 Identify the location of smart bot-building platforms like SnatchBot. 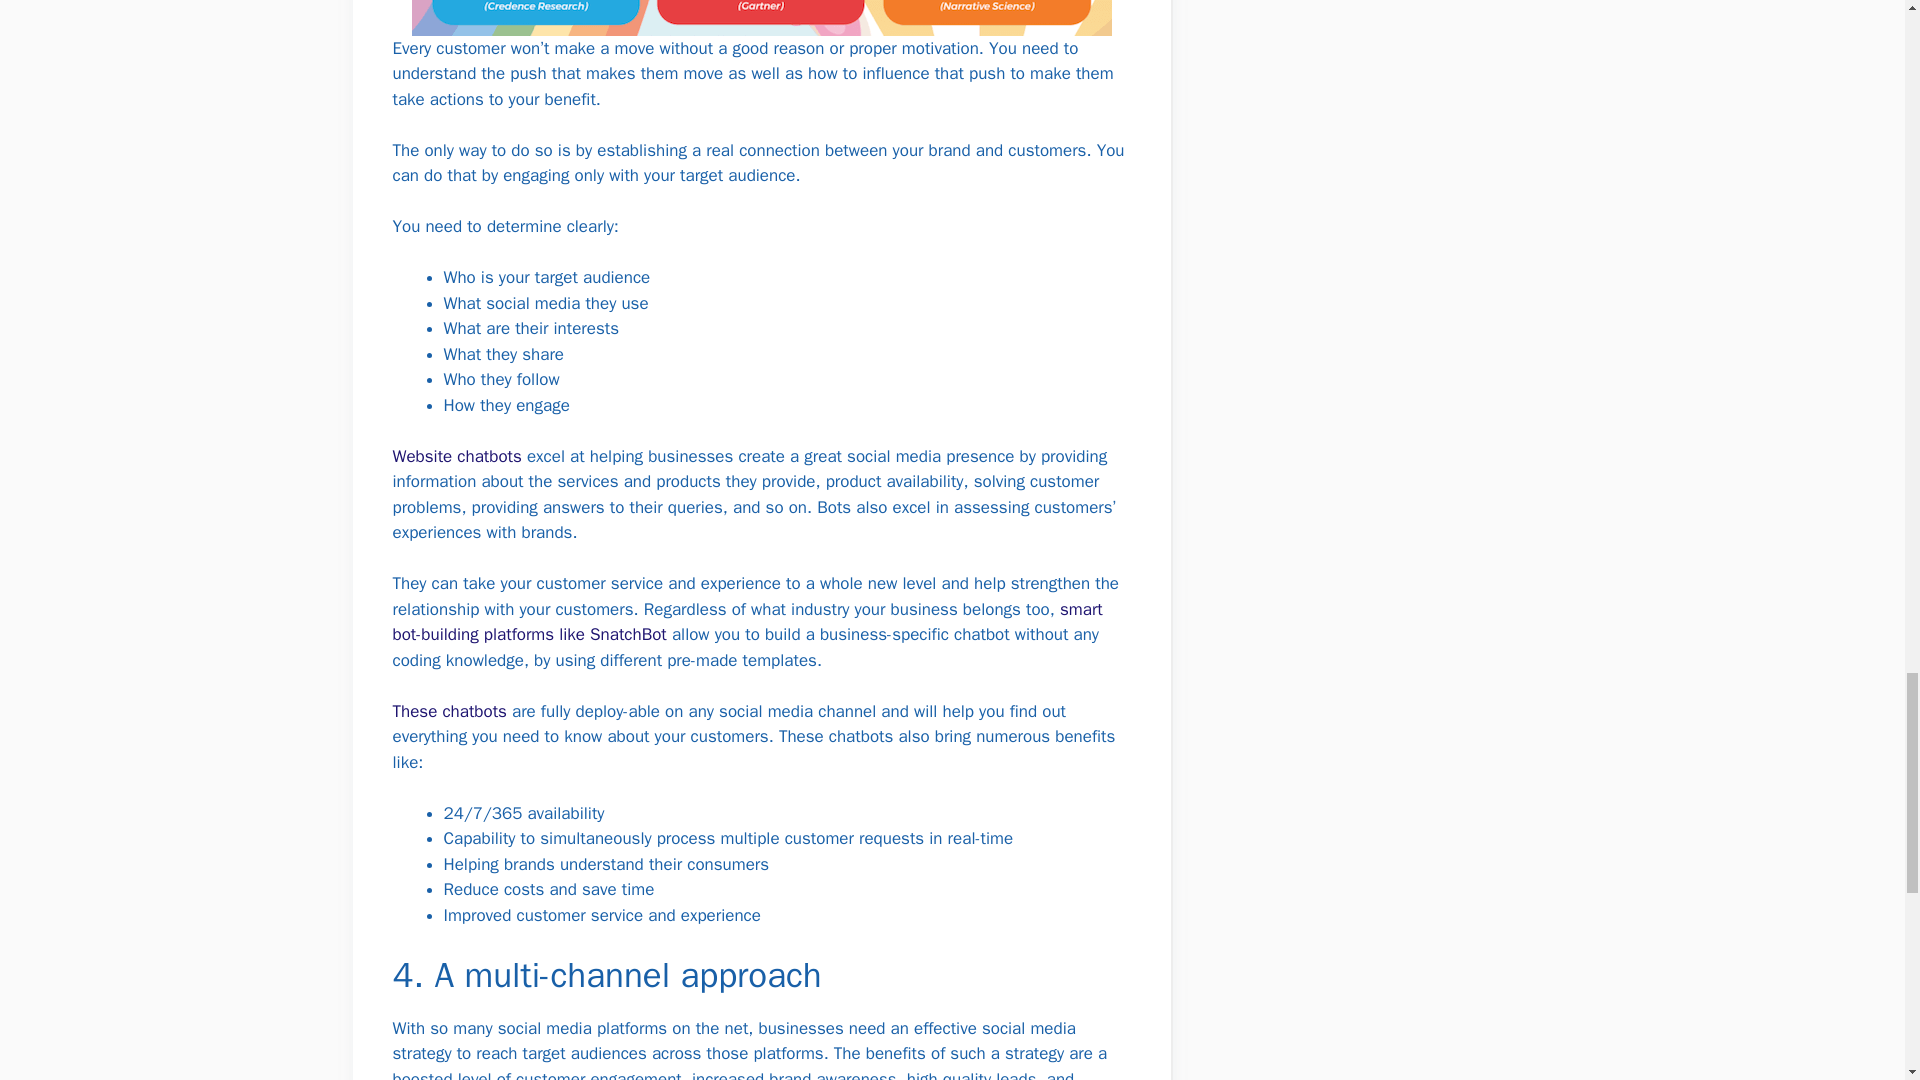
(746, 622).